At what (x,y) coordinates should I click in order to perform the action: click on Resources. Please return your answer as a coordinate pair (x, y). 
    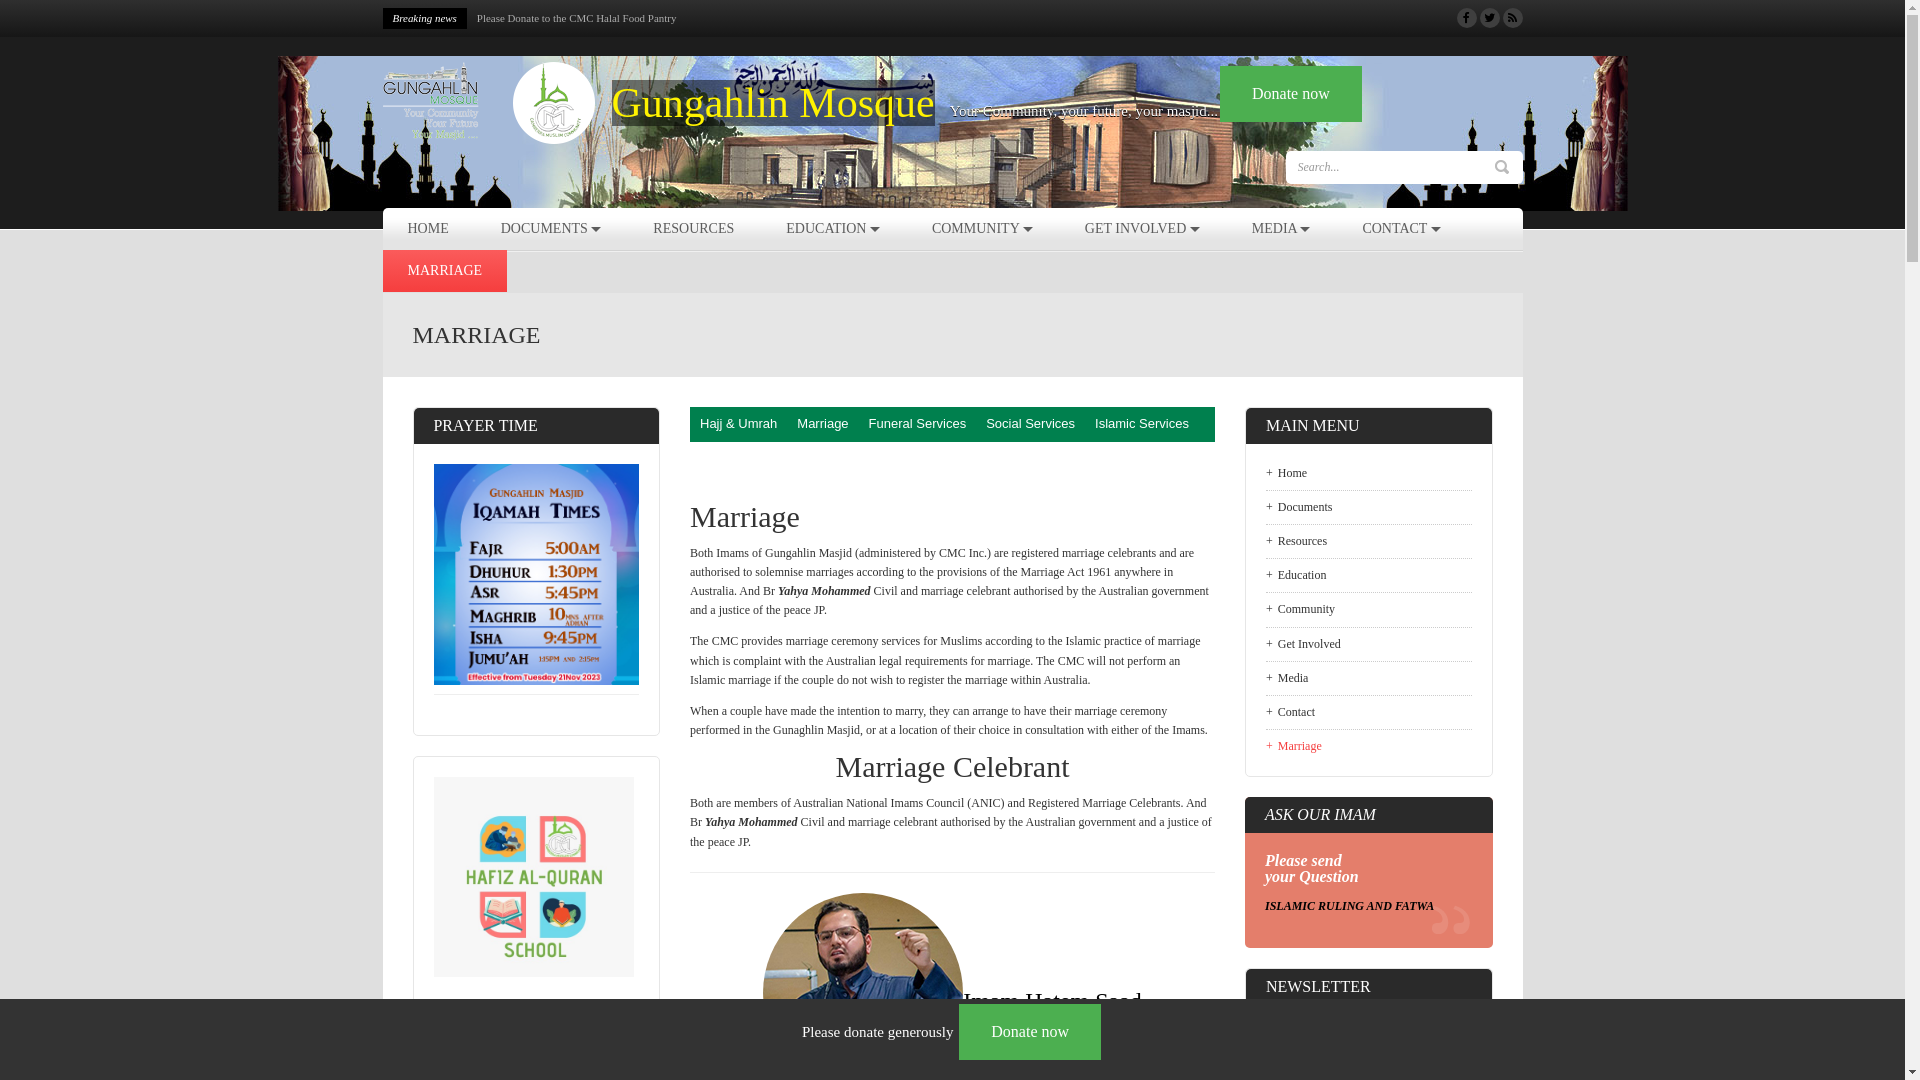
    Looking at the image, I should click on (1369, 542).